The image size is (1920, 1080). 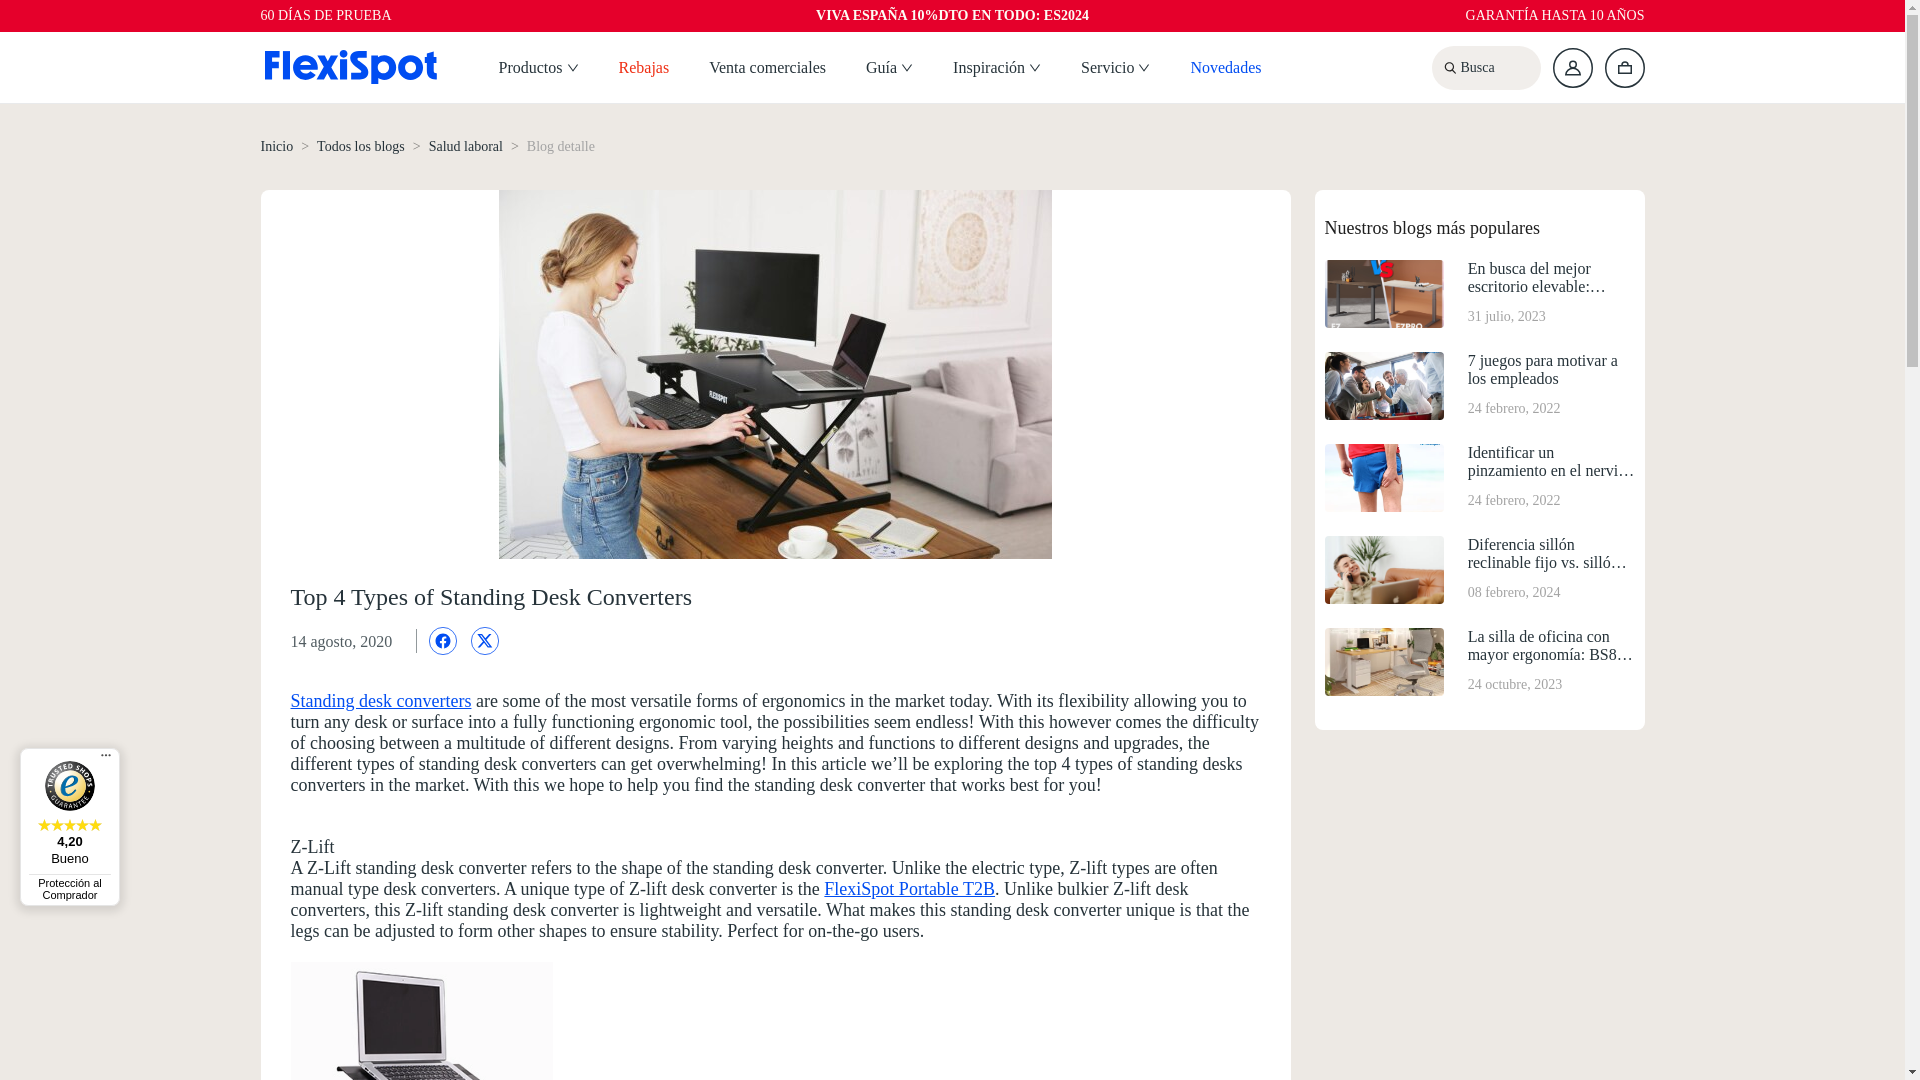 What do you see at coordinates (276, 146) in the screenshot?
I see `Inicio` at bounding box center [276, 146].